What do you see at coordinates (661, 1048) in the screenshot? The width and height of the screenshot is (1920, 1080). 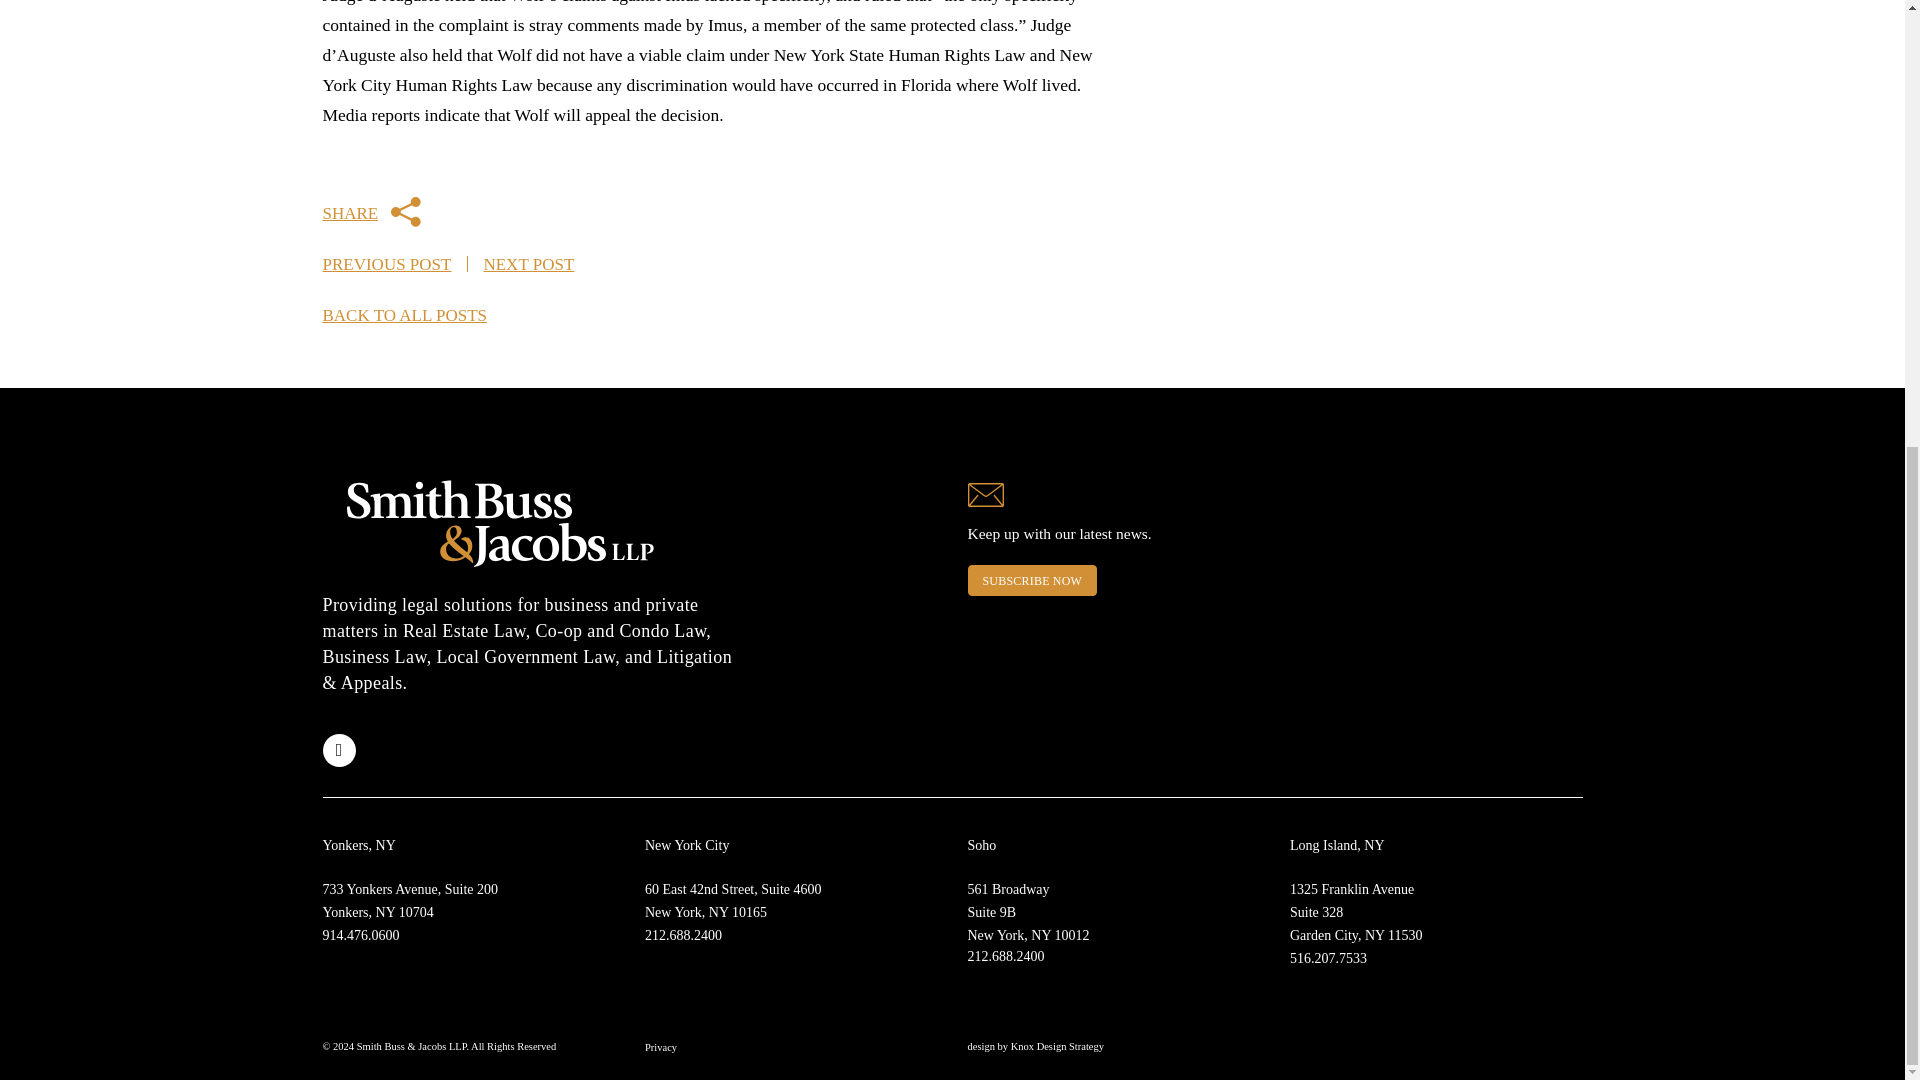 I see `Privacy` at bounding box center [661, 1048].